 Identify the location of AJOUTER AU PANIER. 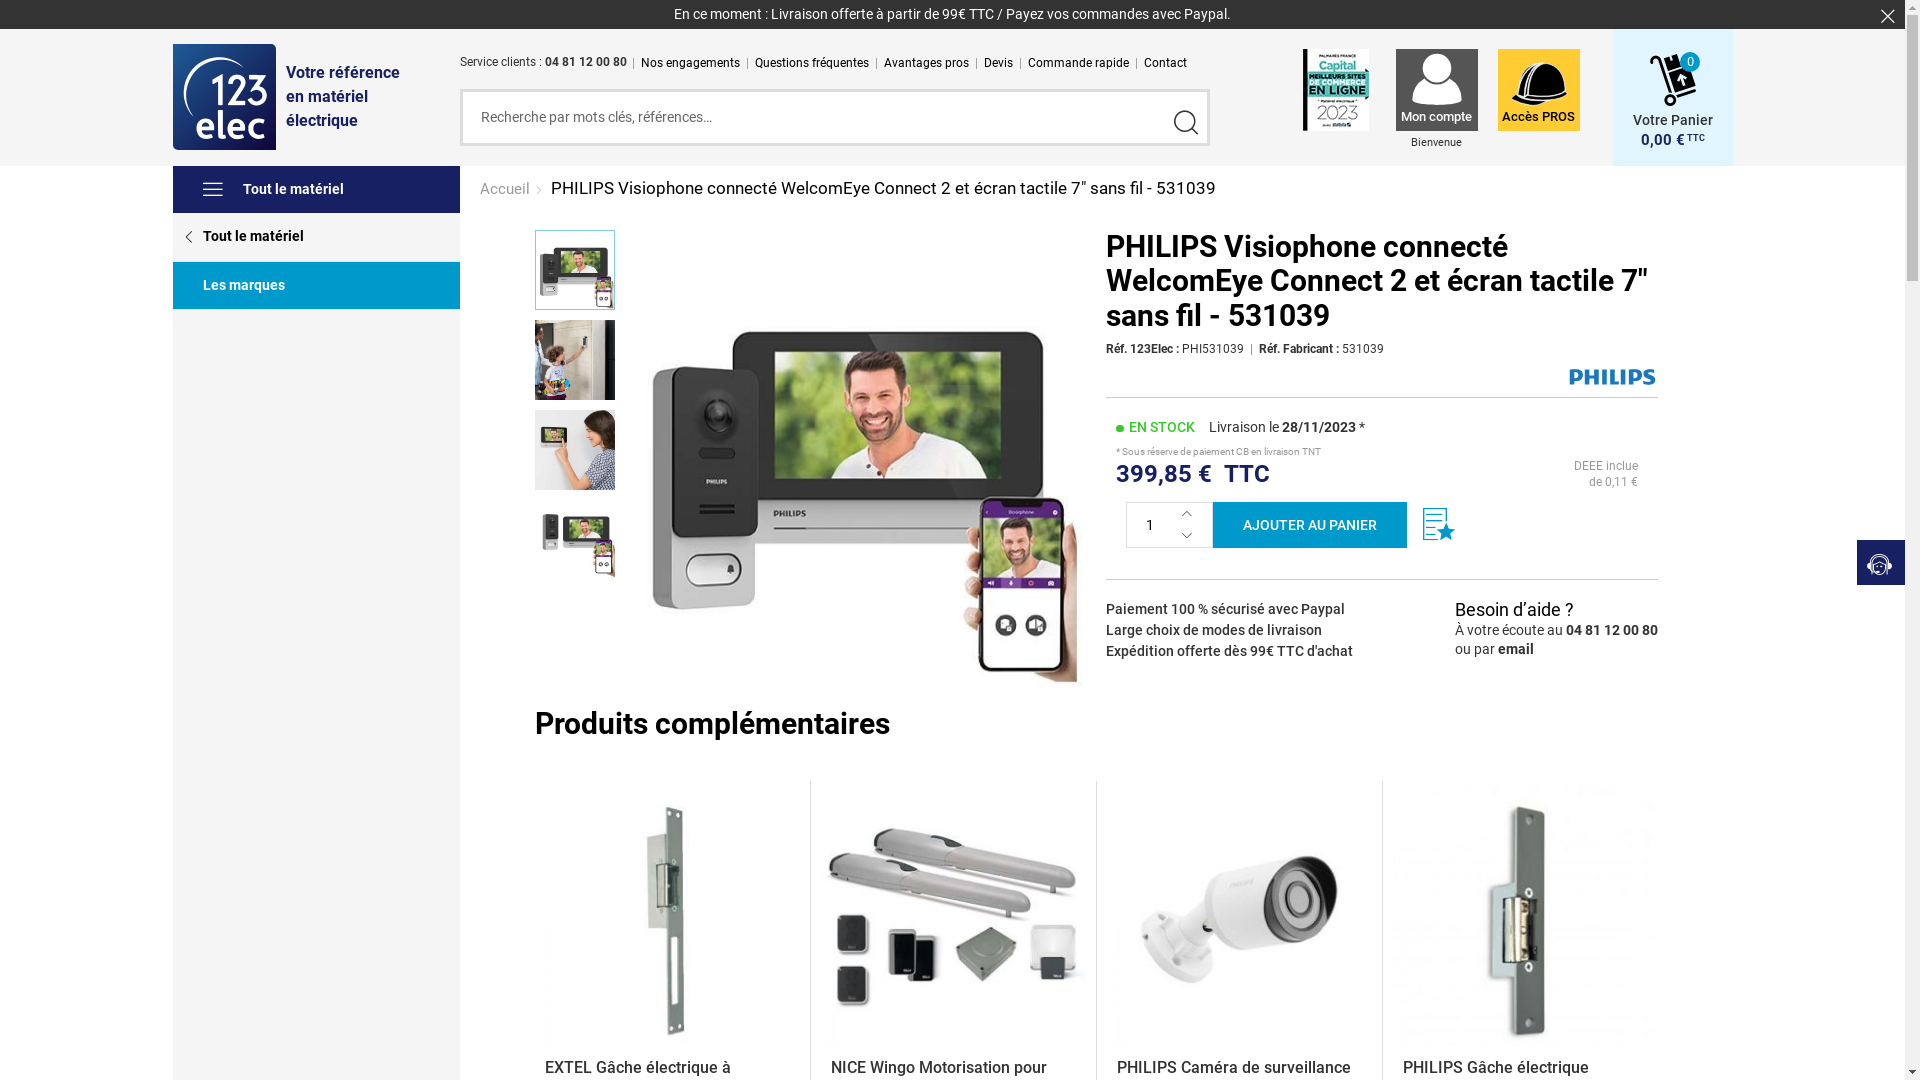
(1310, 525).